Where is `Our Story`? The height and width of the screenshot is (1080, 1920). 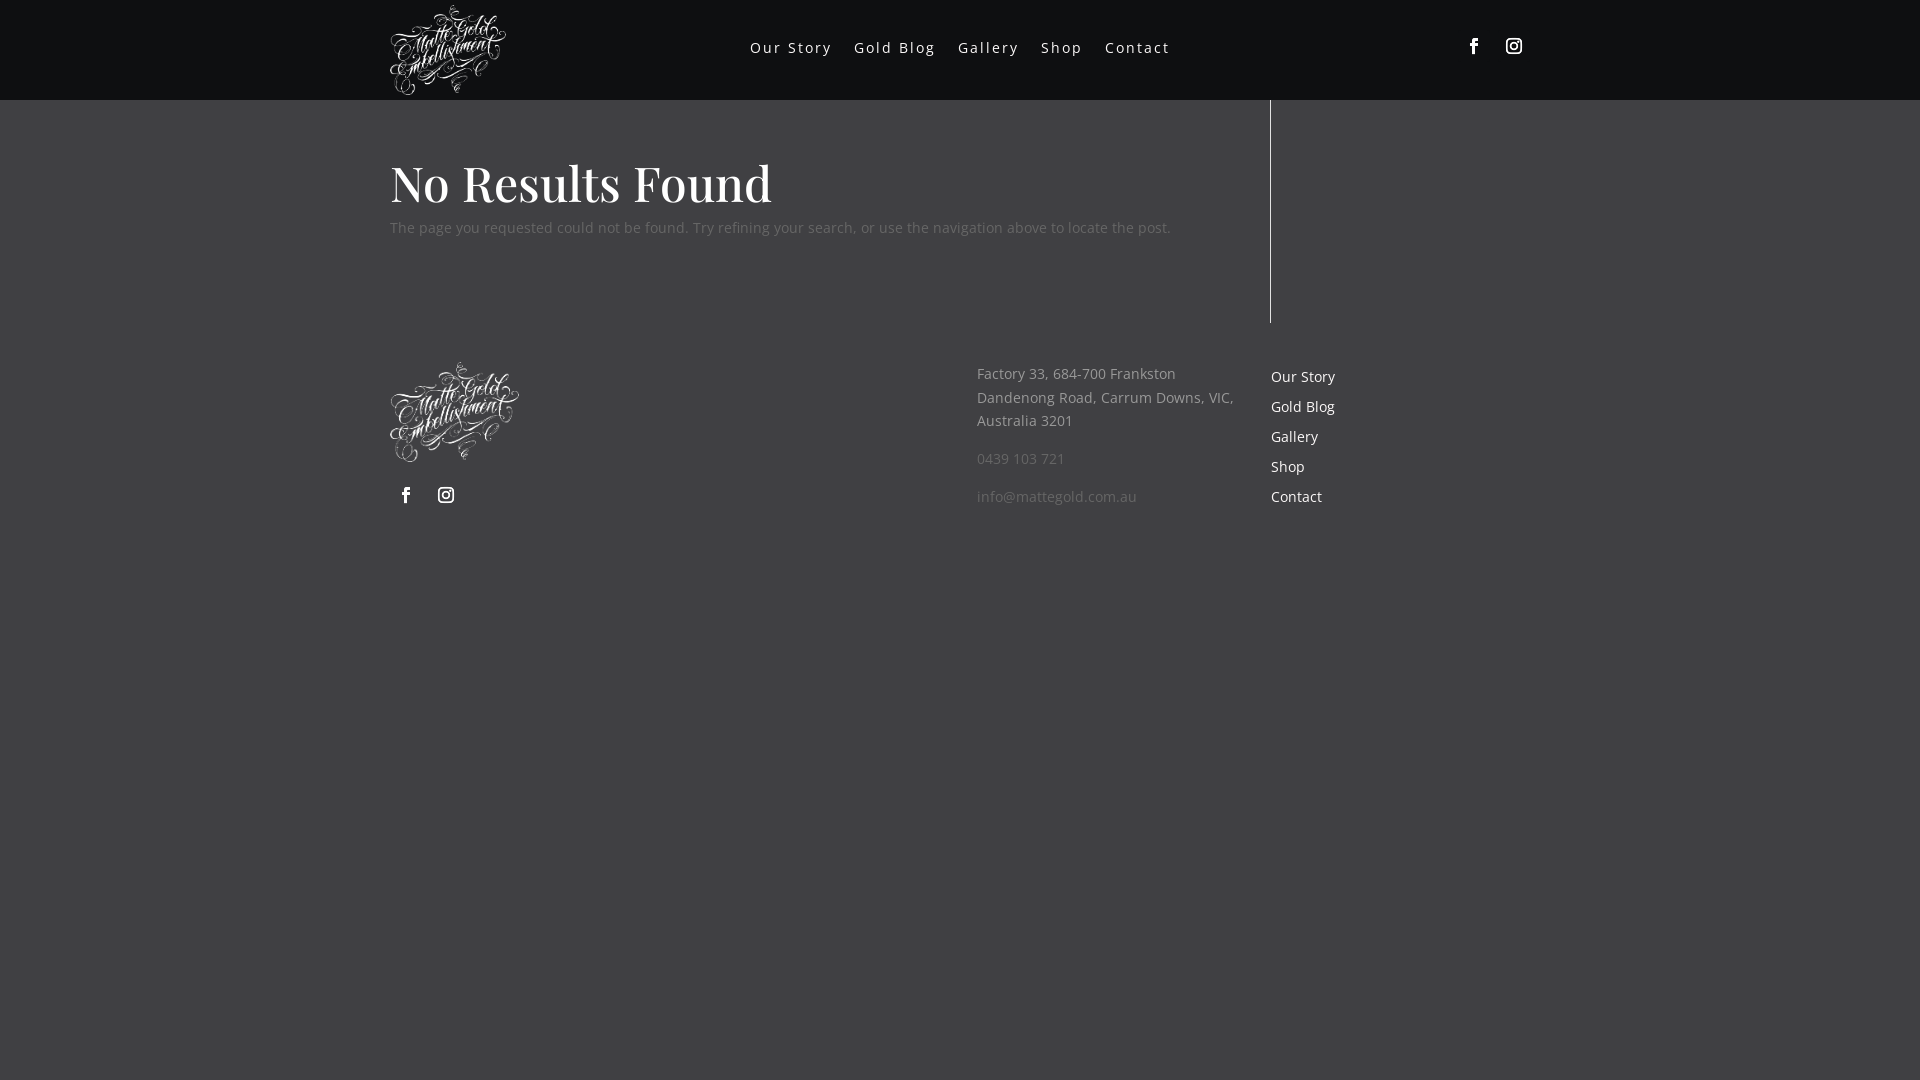
Our Story is located at coordinates (791, 52).